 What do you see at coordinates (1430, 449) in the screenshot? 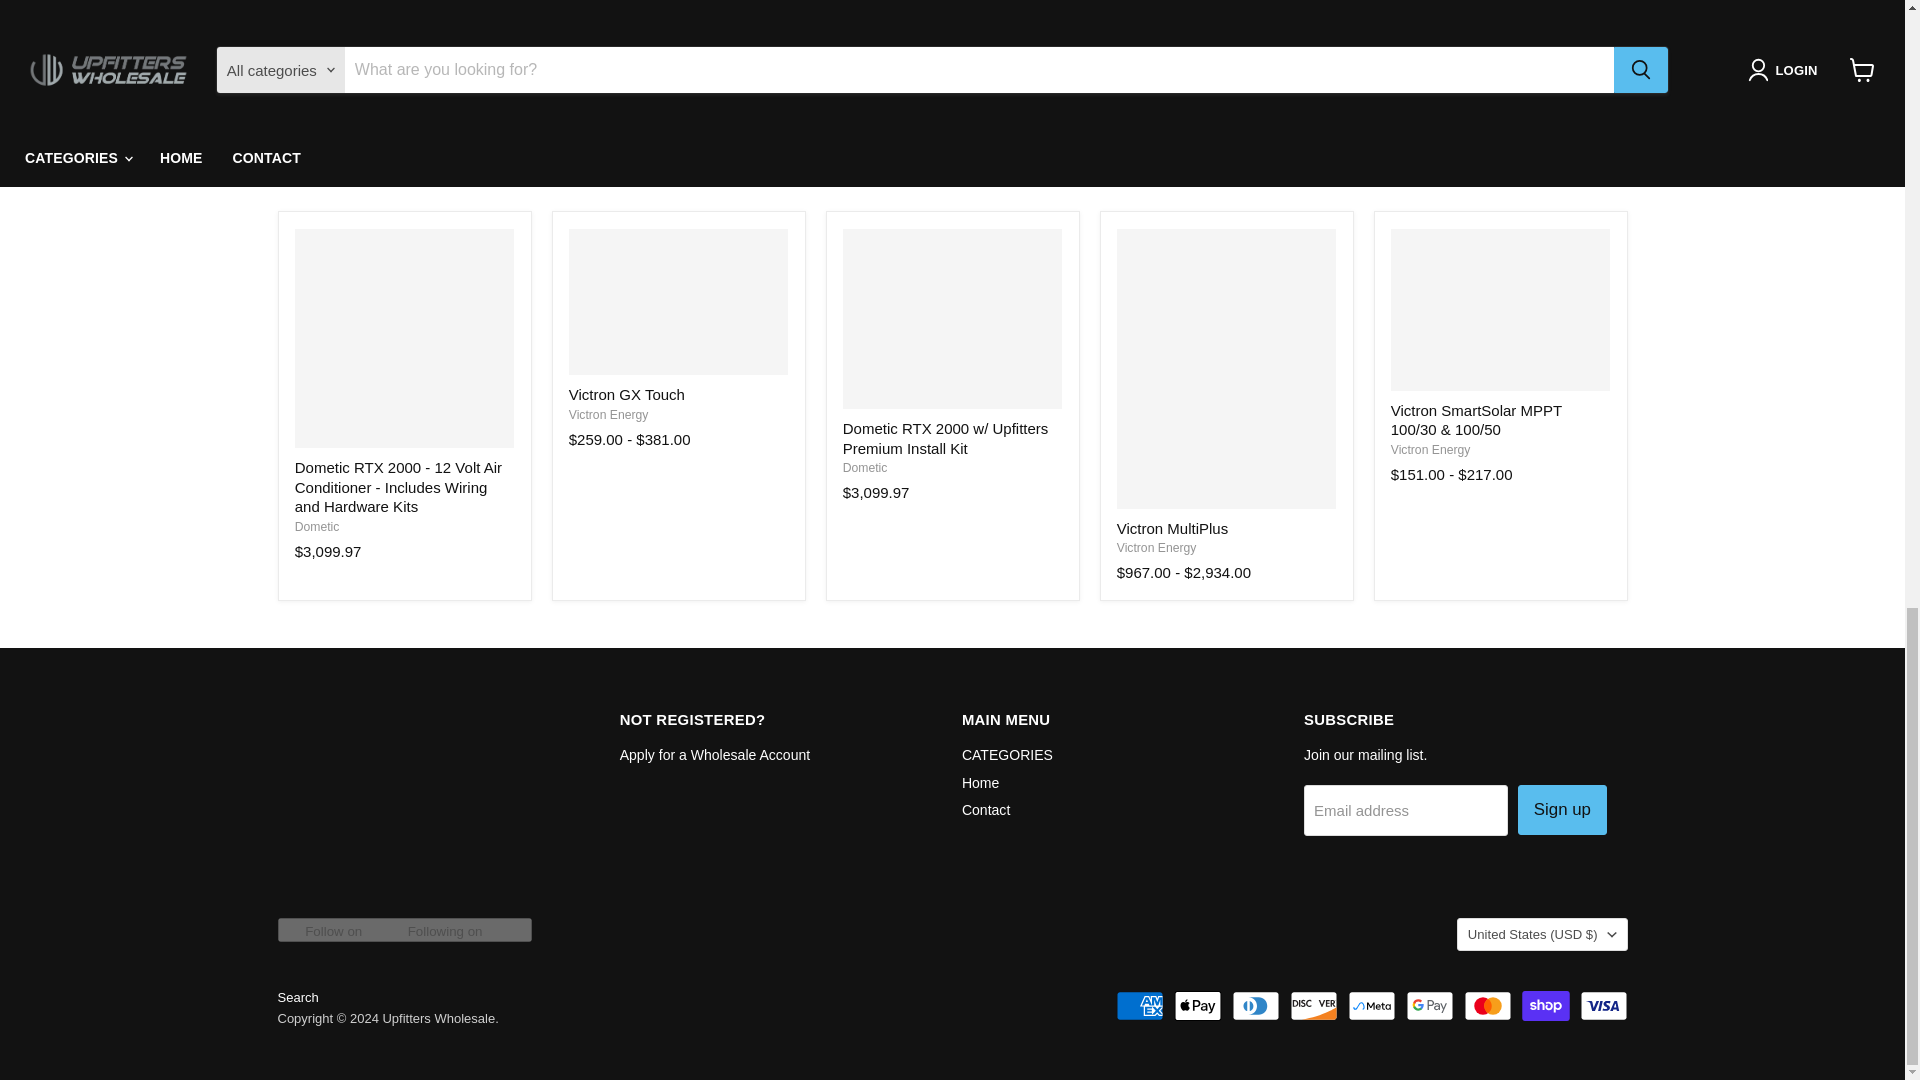
I see `Victron Energy` at bounding box center [1430, 449].